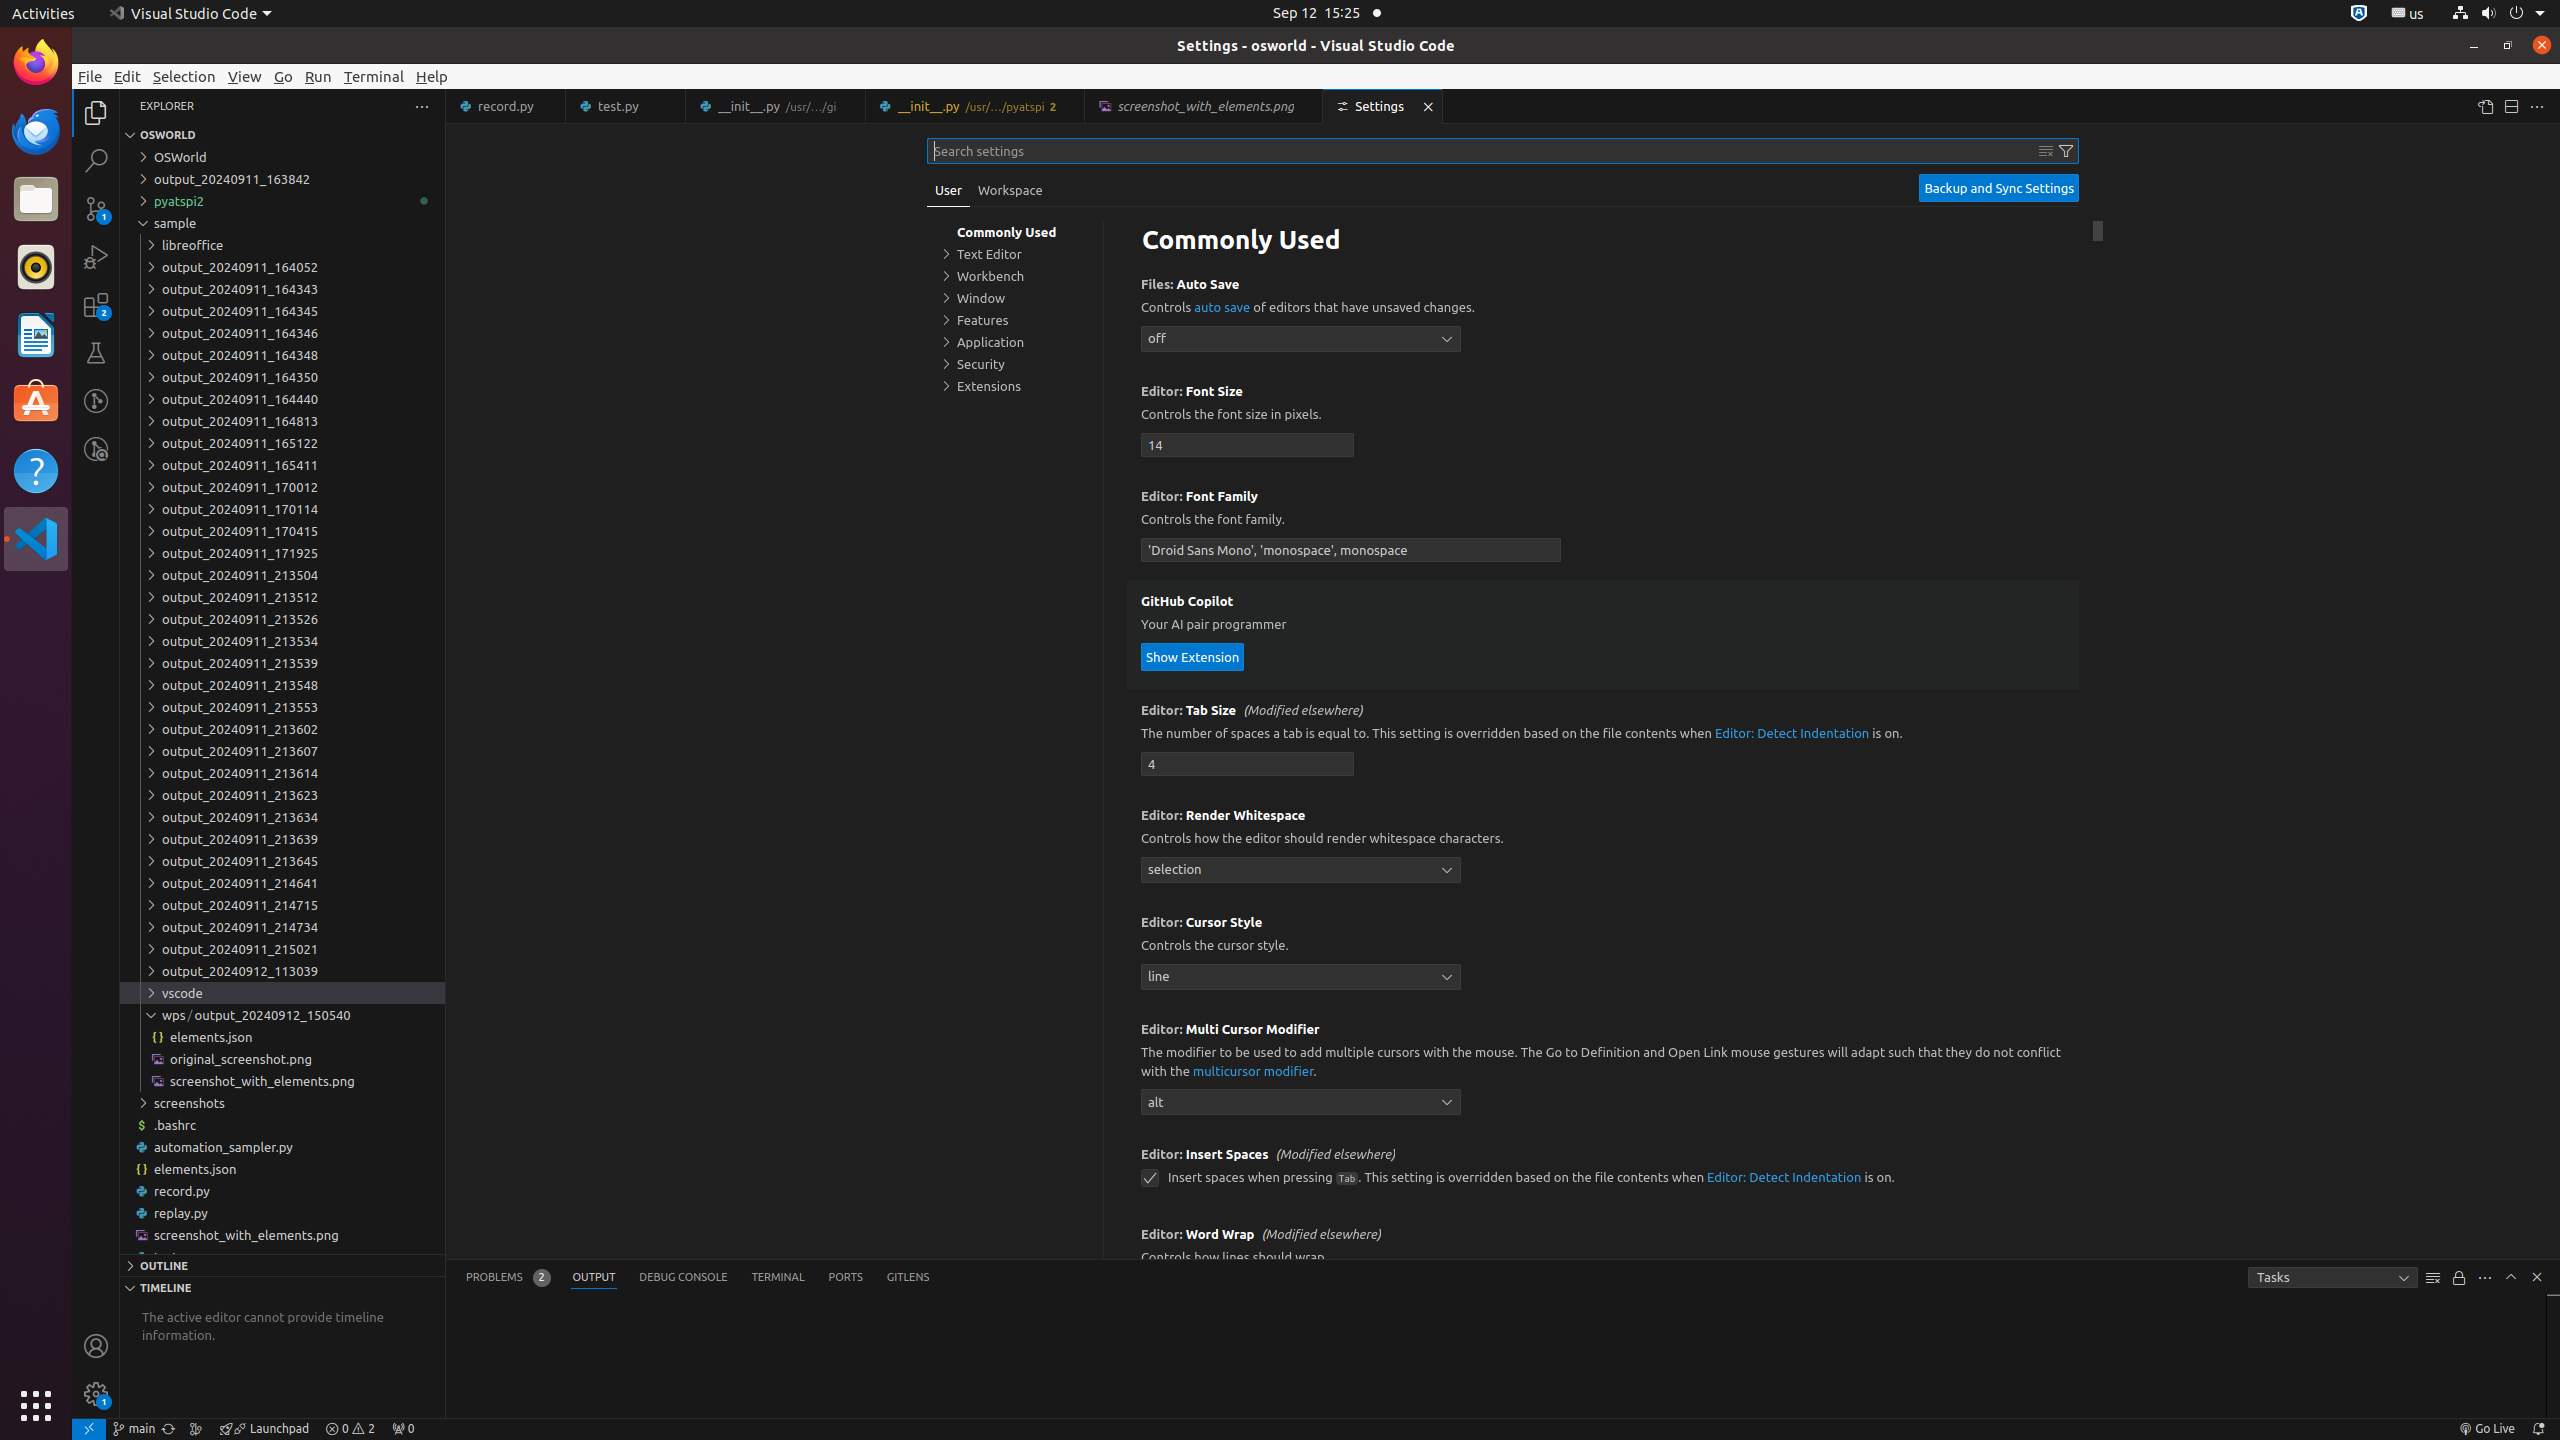 Image resolution: width=2560 pixels, height=1440 pixels. Describe the element at coordinates (282, 575) in the screenshot. I see `output_20240911_213504` at that location.